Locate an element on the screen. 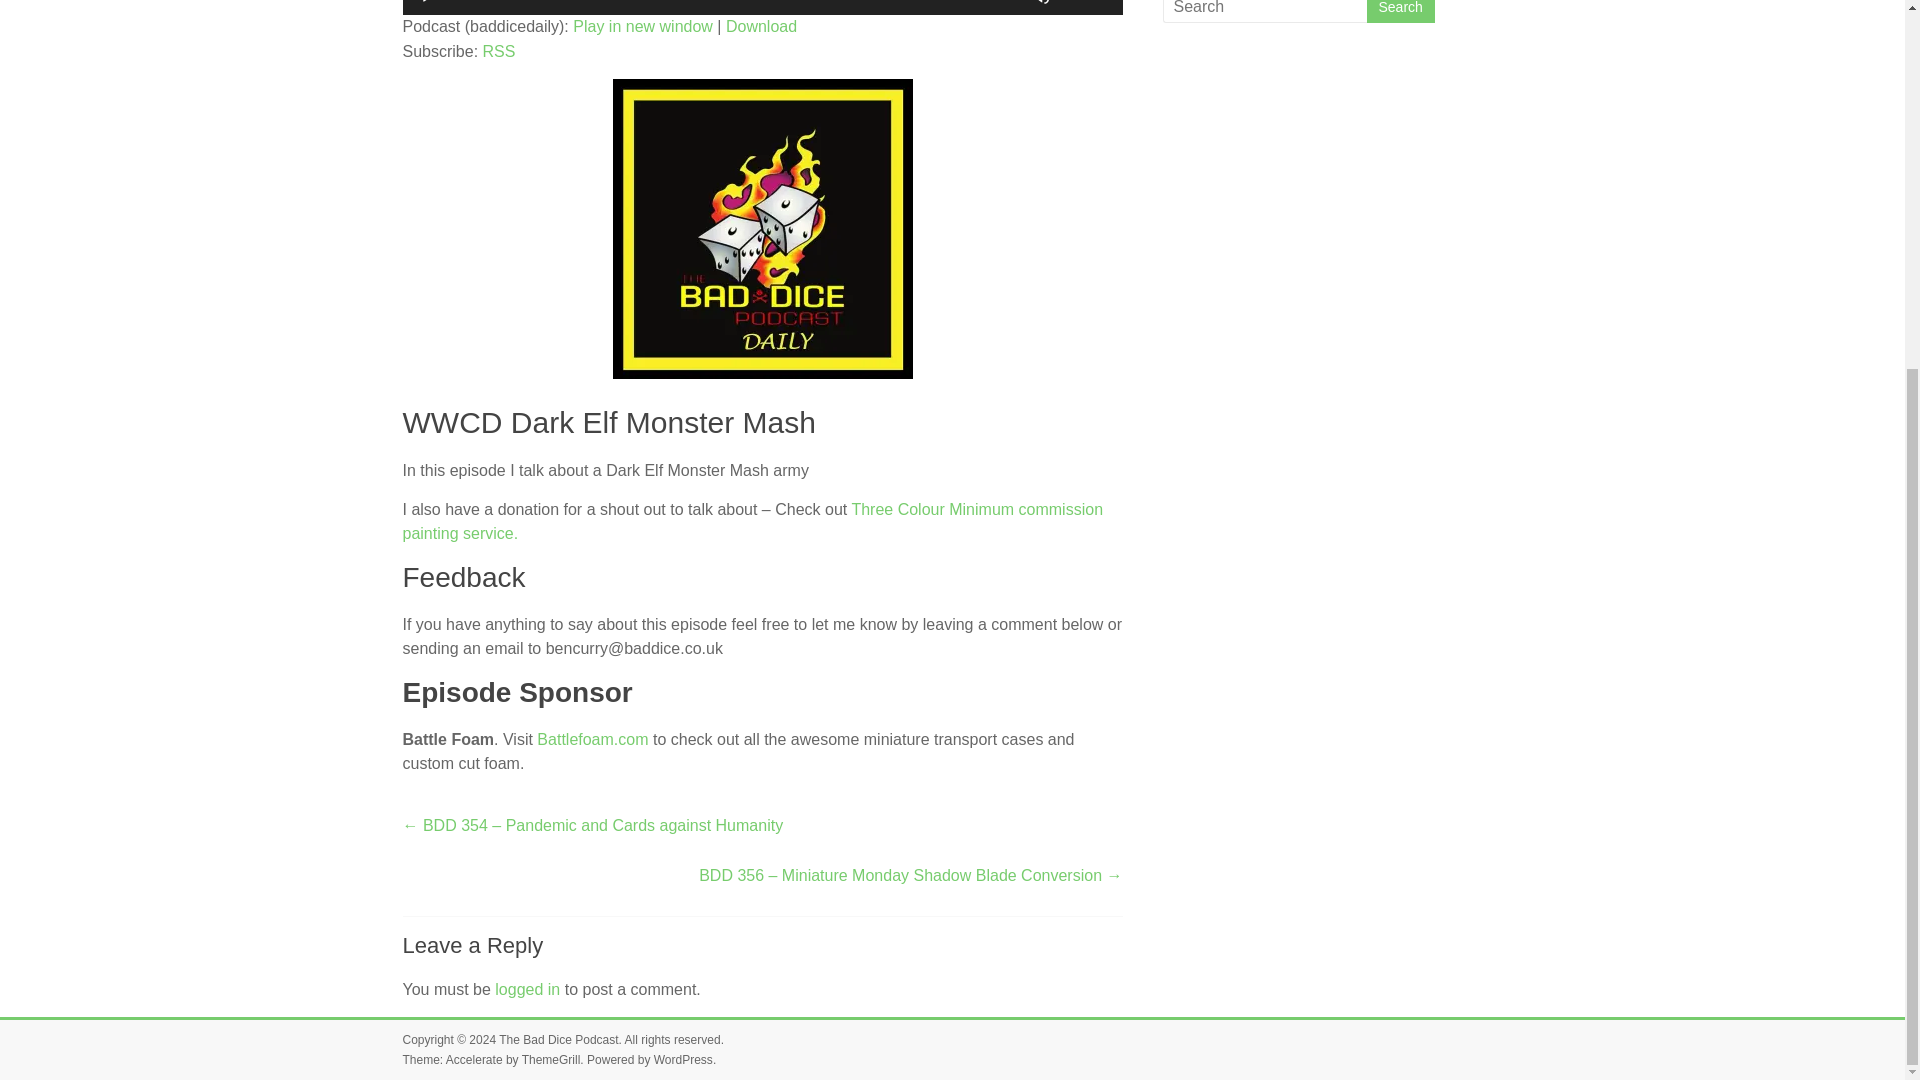 The image size is (1920, 1080). WordPress is located at coordinates (683, 1060).